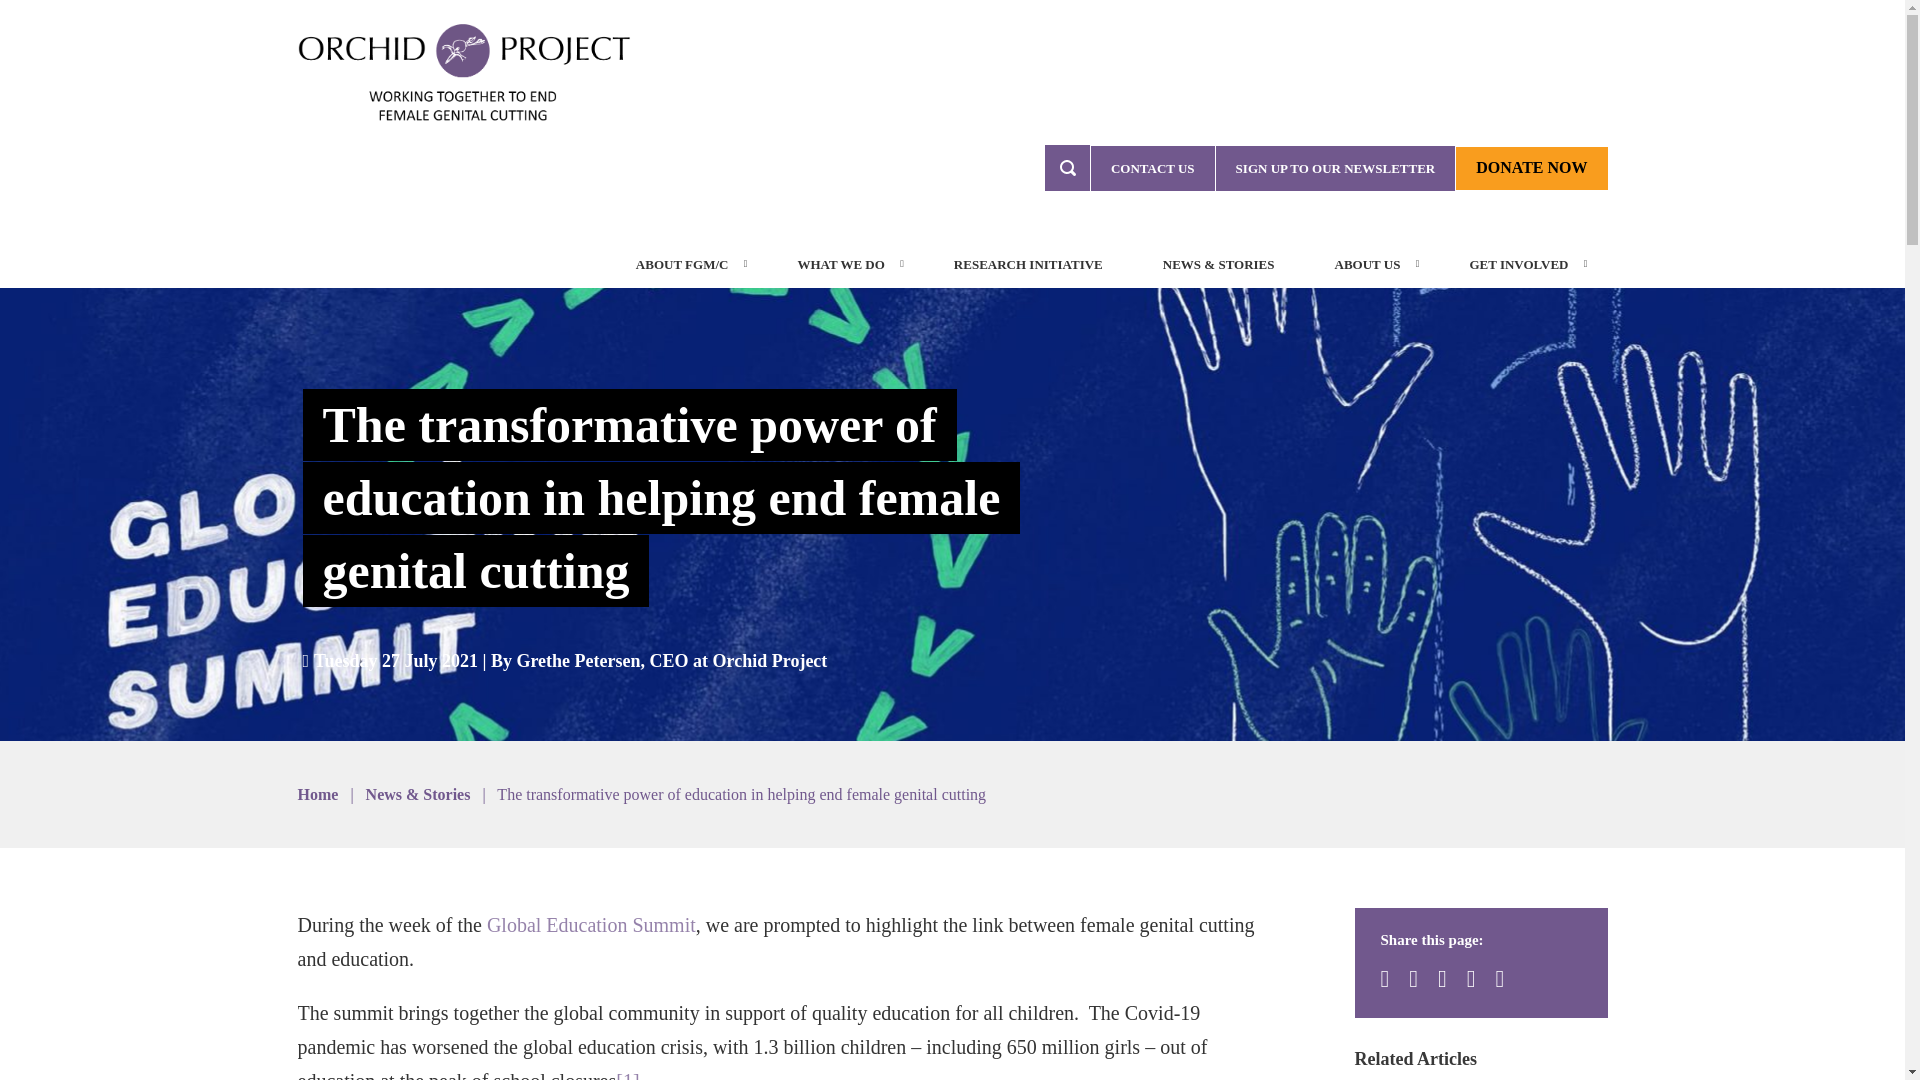  What do you see at coordinates (1531, 168) in the screenshot?
I see `DONATE NOW` at bounding box center [1531, 168].